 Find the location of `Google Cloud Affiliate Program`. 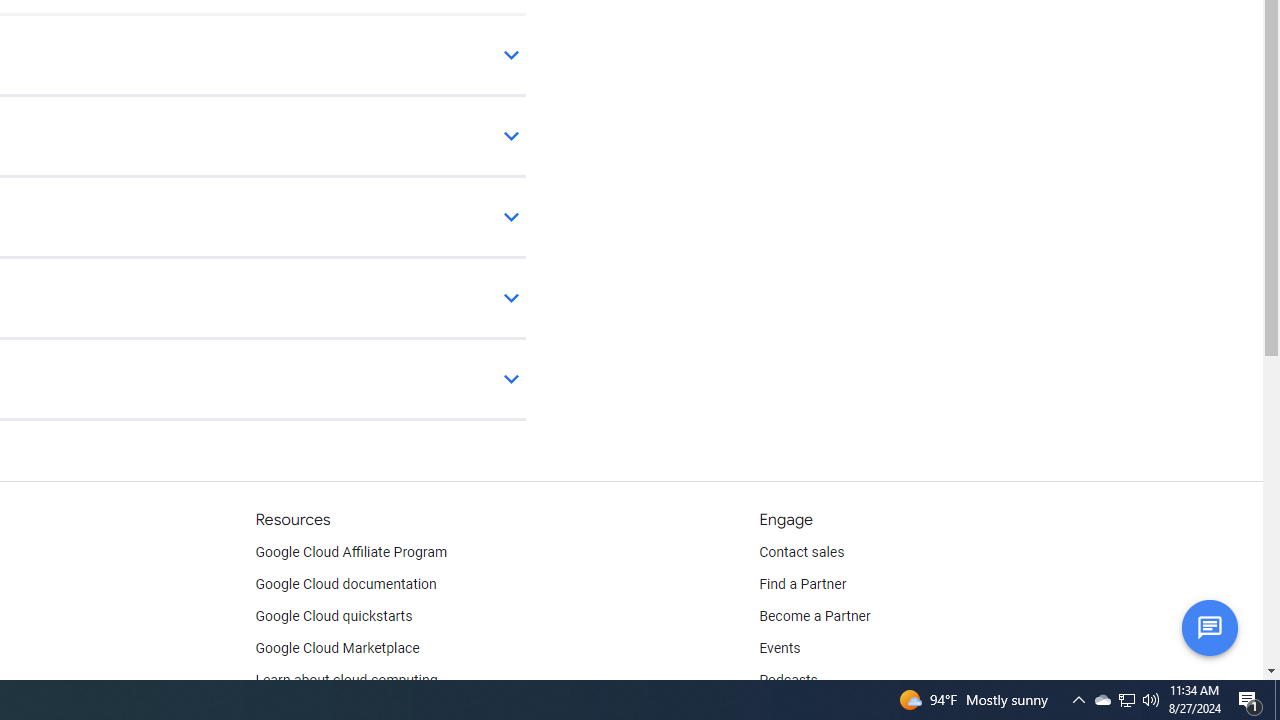

Google Cloud Affiliate Program is located at coordinates (351, 552).